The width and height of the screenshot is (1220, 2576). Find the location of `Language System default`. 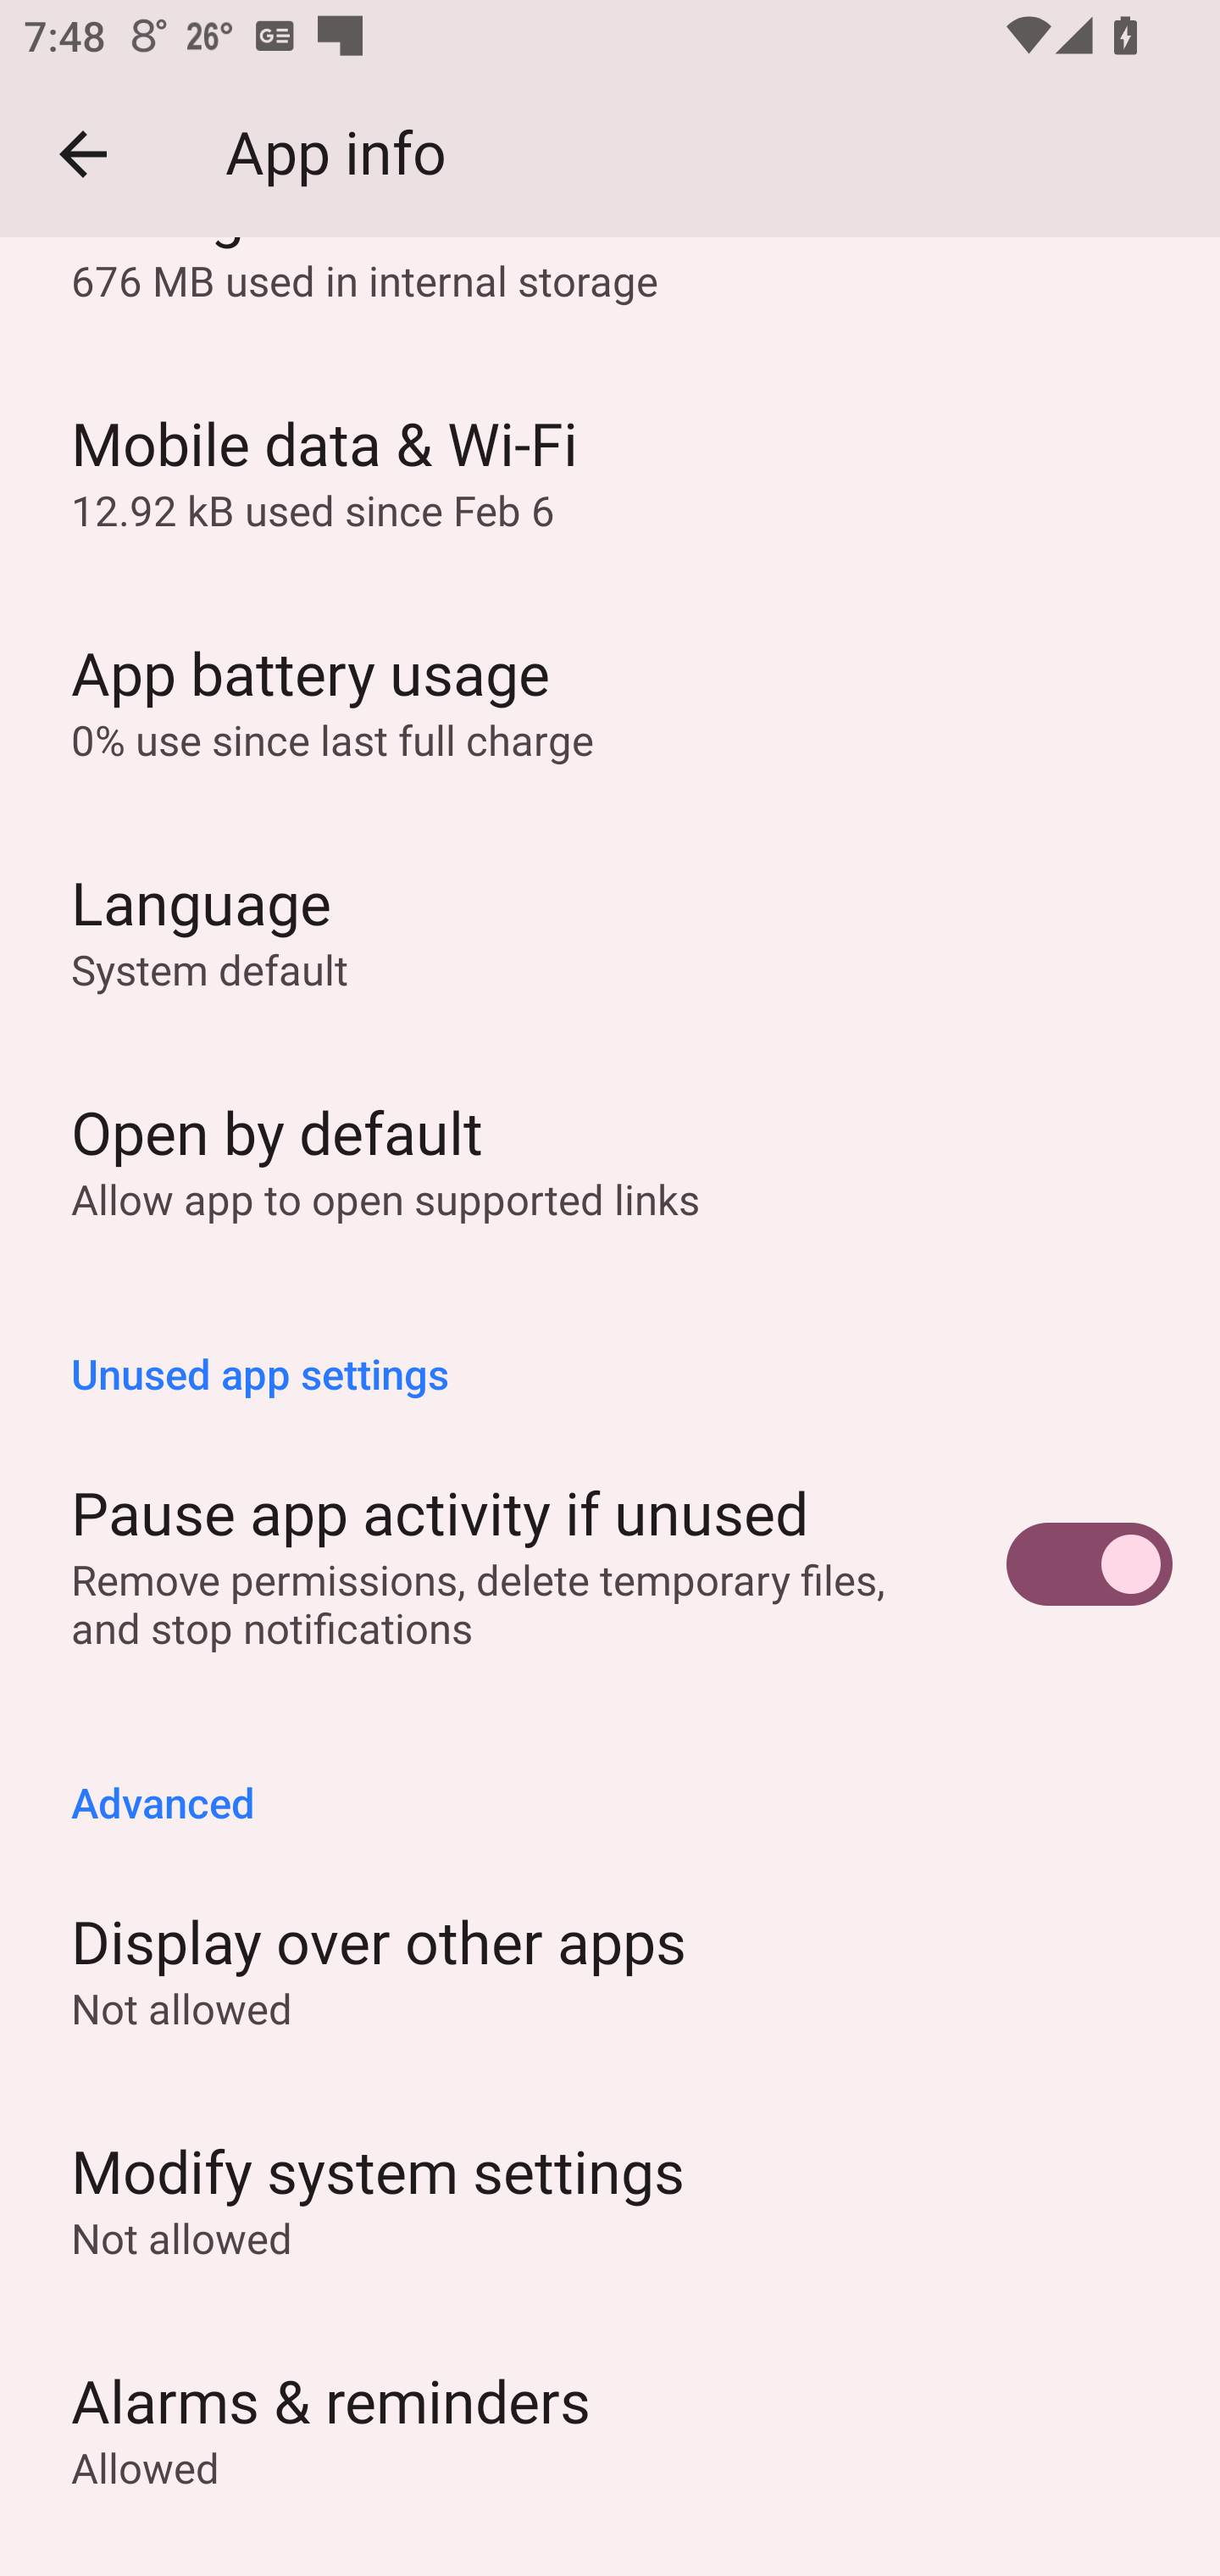

Language System default is located at coordinates (610, 930).